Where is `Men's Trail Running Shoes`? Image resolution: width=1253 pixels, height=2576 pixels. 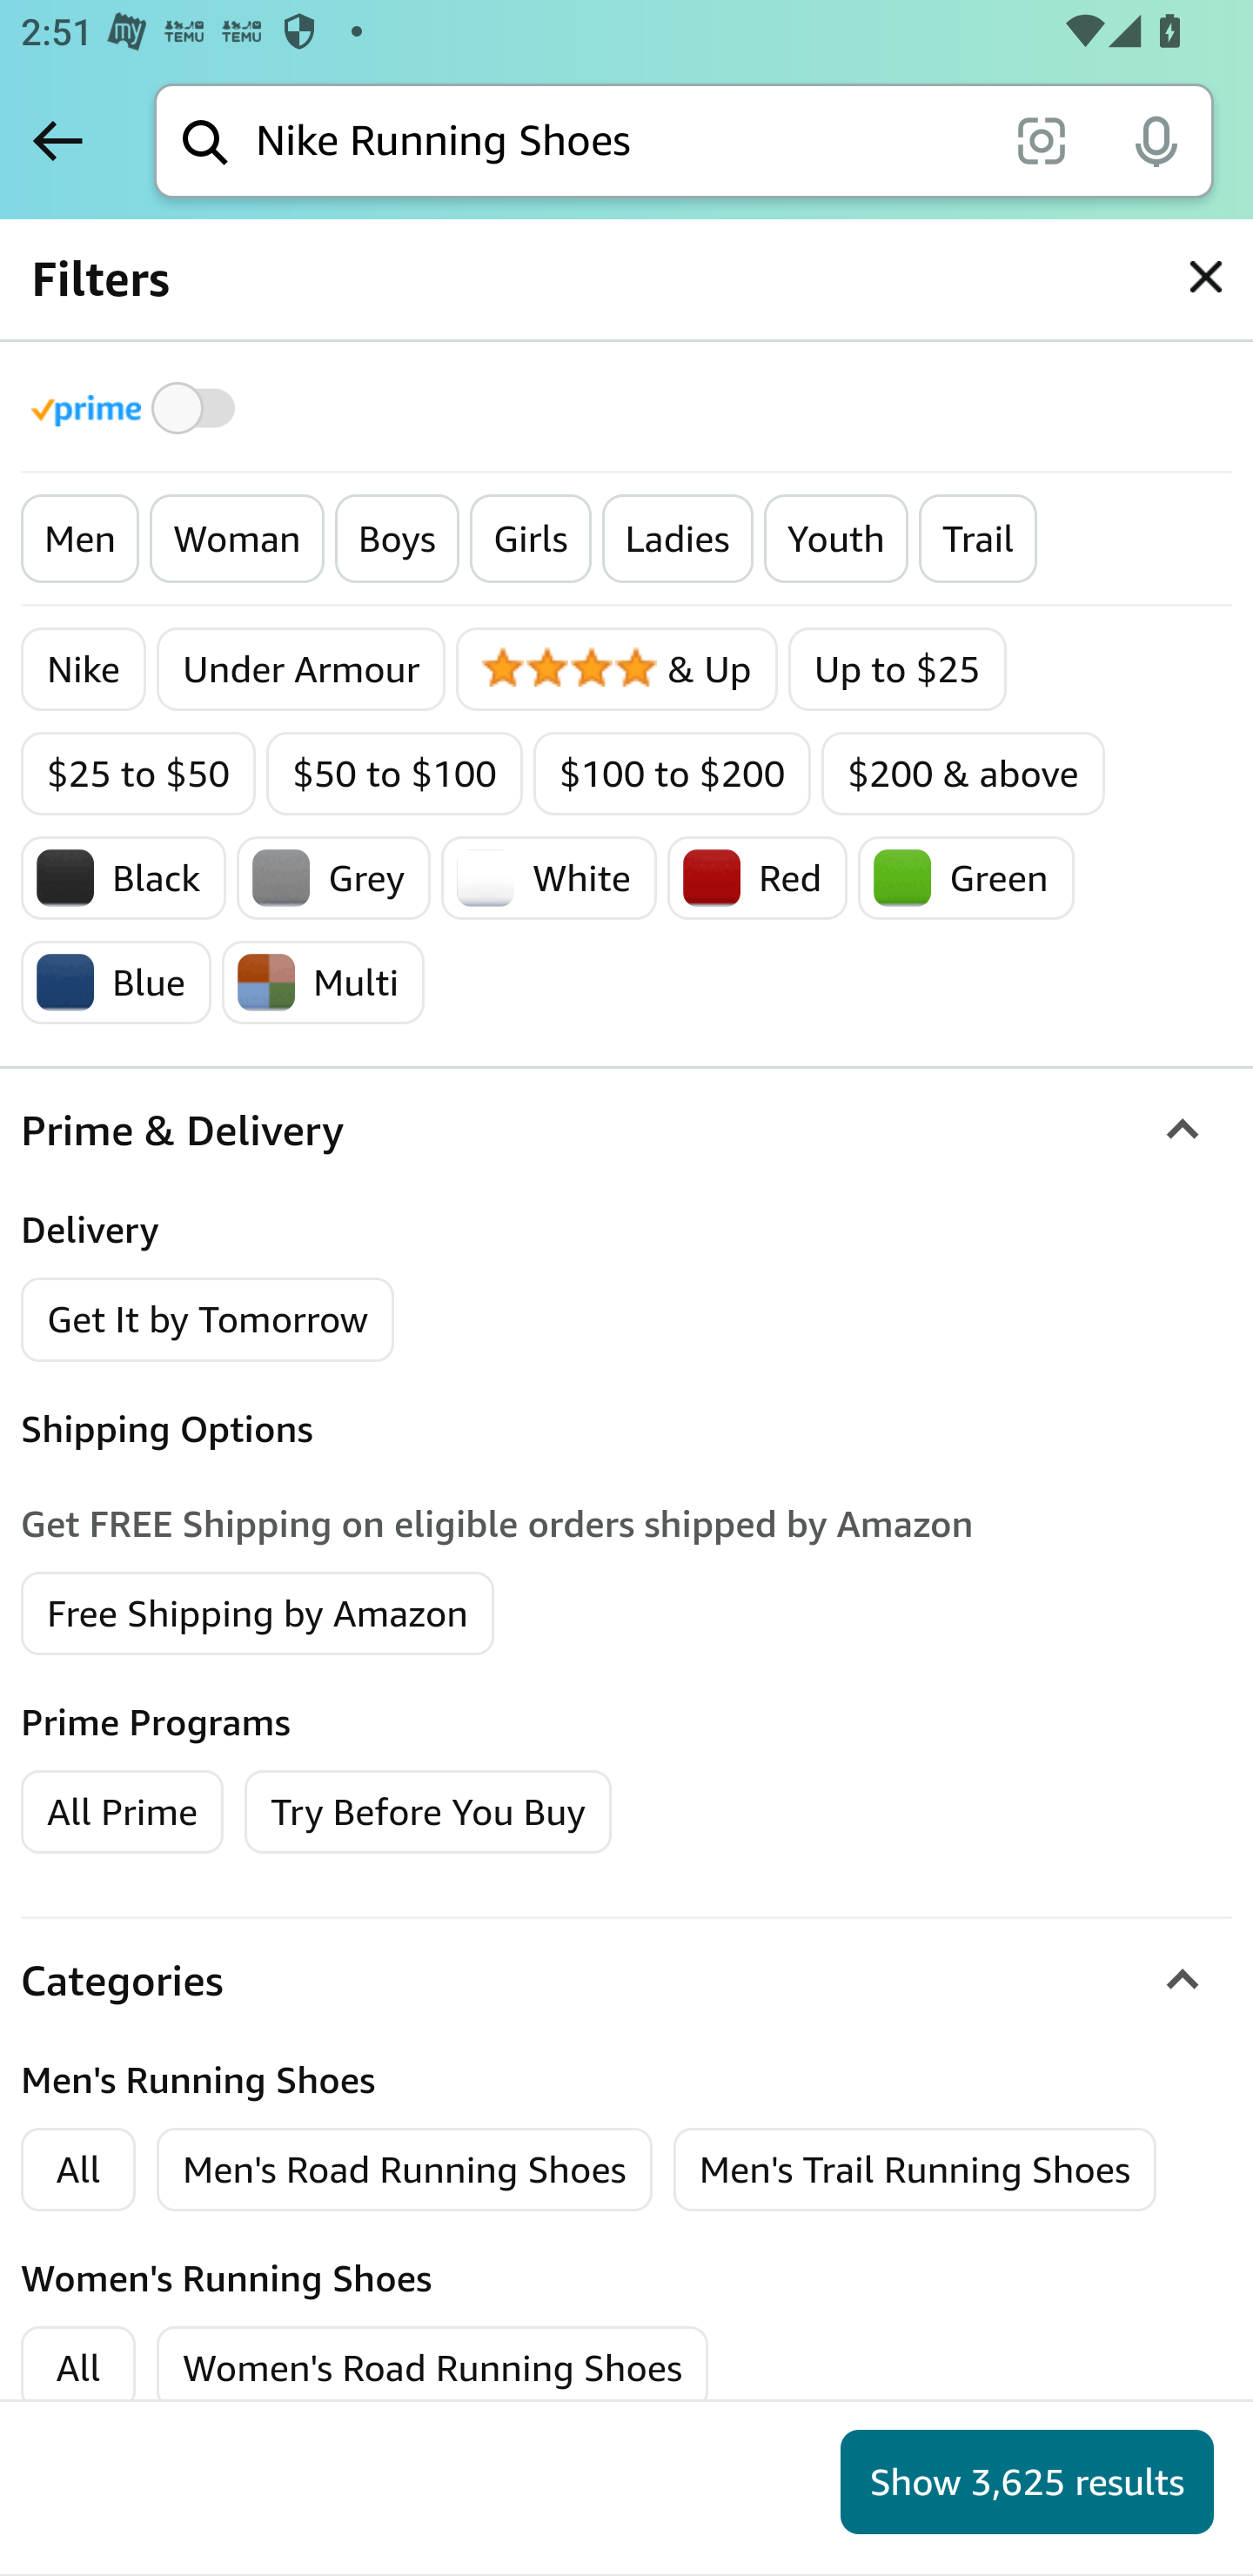
Men's Trail Running Shoes is located at coordinates (915, 2169).